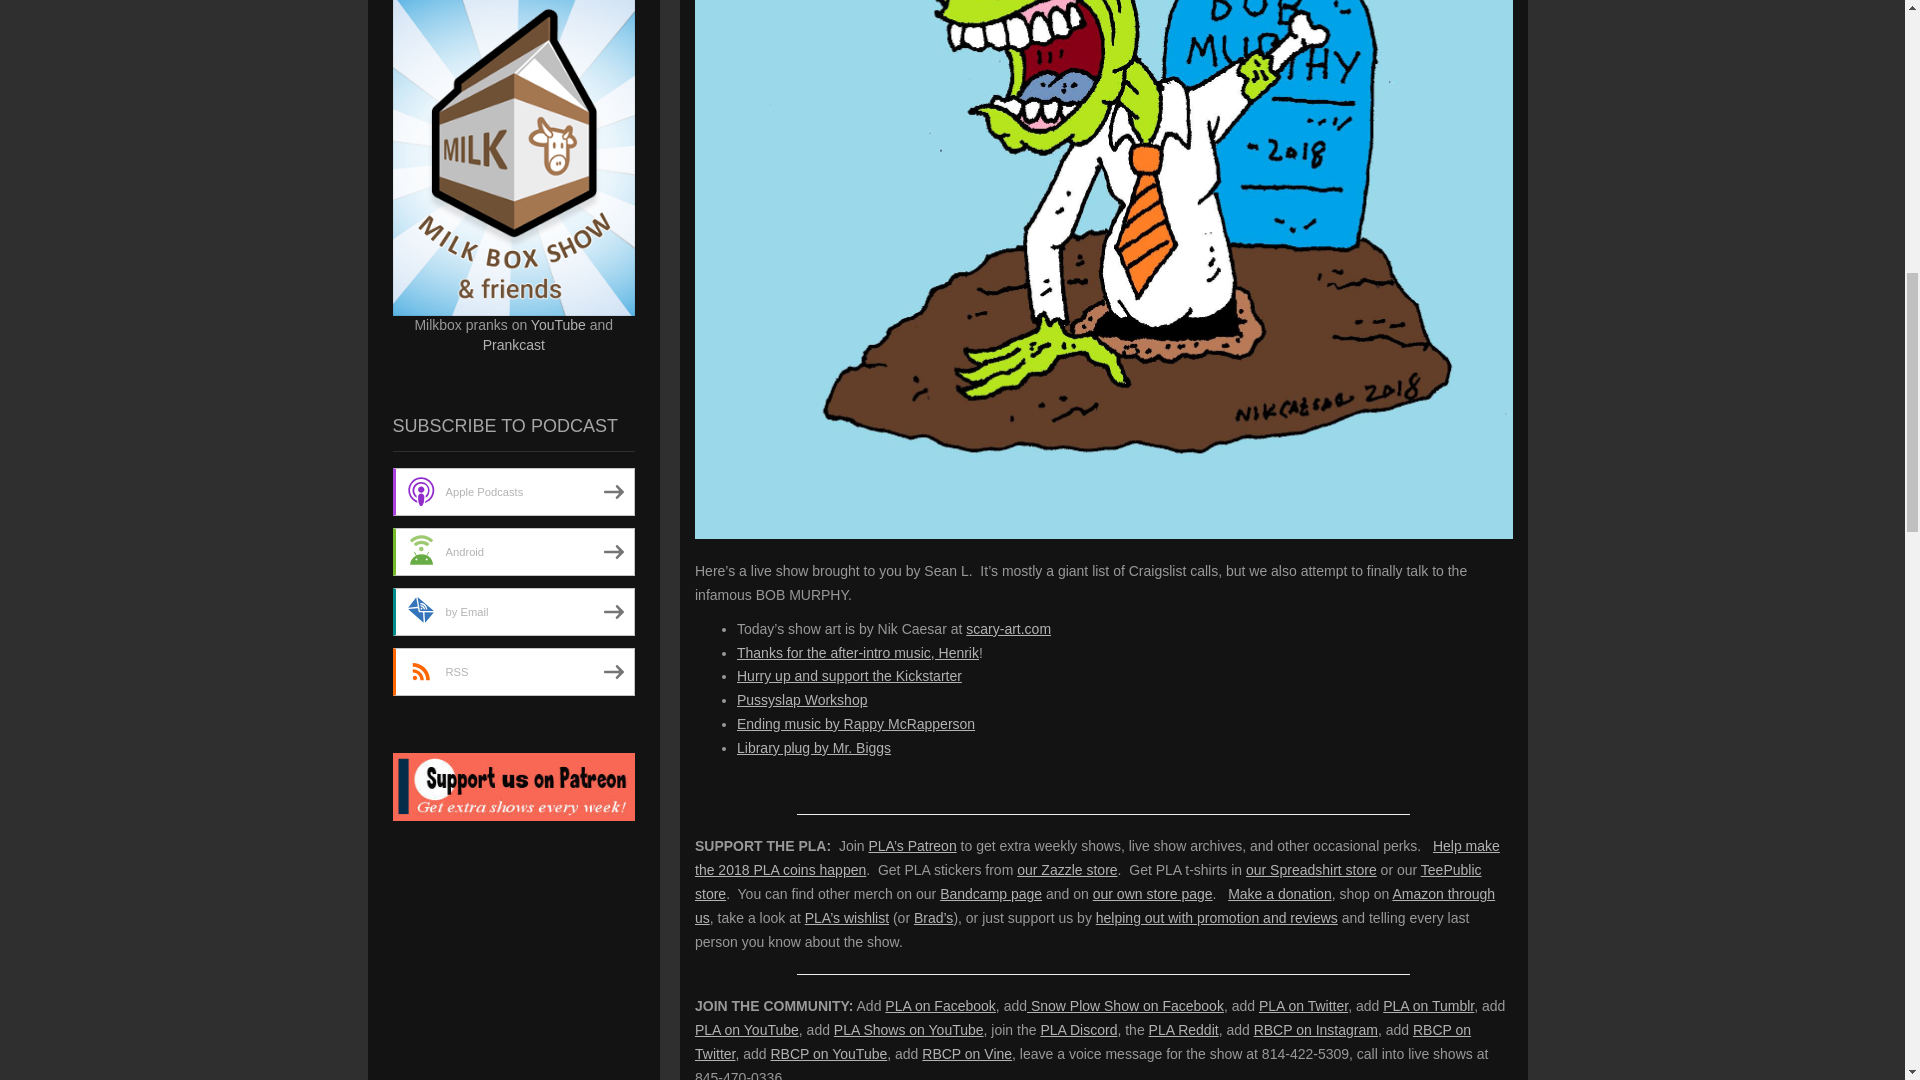 The width and height of the screenshot is (1920, 1080). Describe the element at coordinates (849, 676) in the screenshot. I see `Hurry up and support the Kickstarter` at that location.